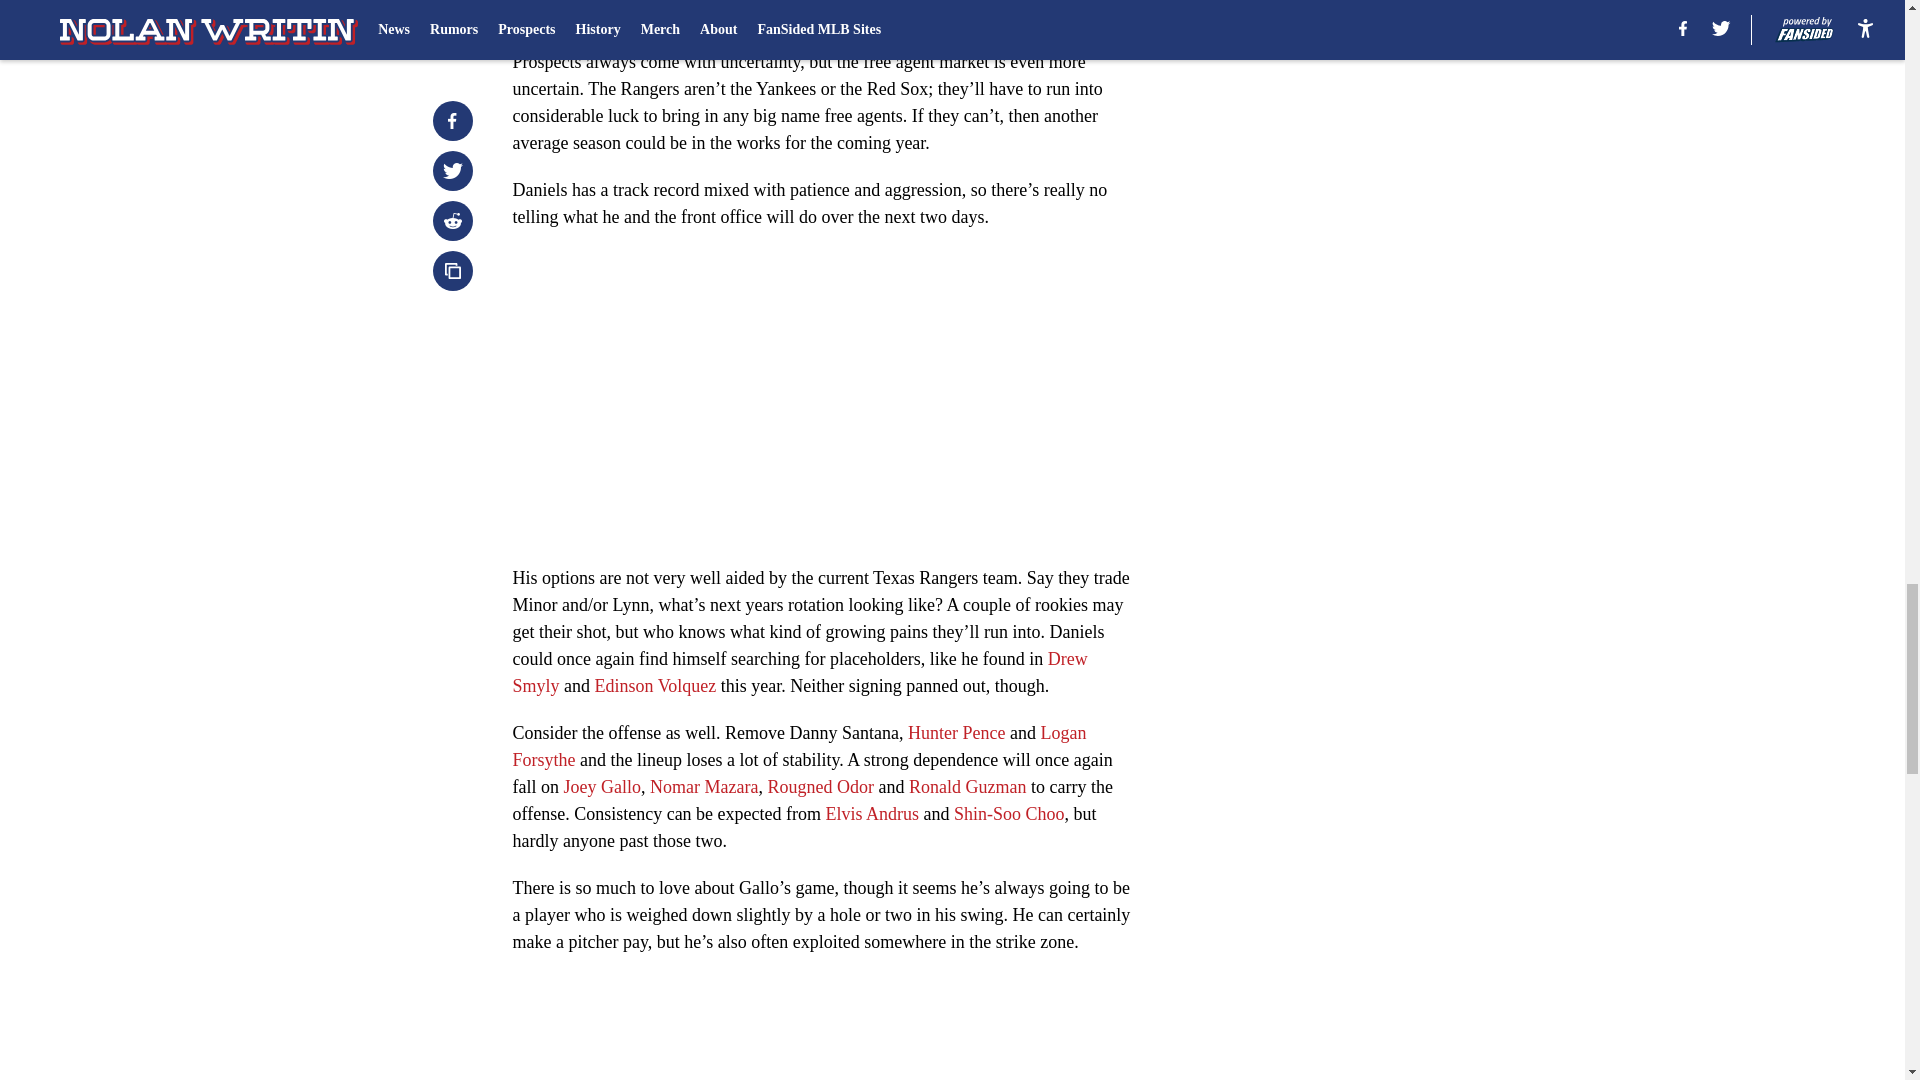 This screenshot has width=1920, height=1080. Describe the element at coordinates (704, 786) in the screenshot. I see `Nomar Mazara` at that location.